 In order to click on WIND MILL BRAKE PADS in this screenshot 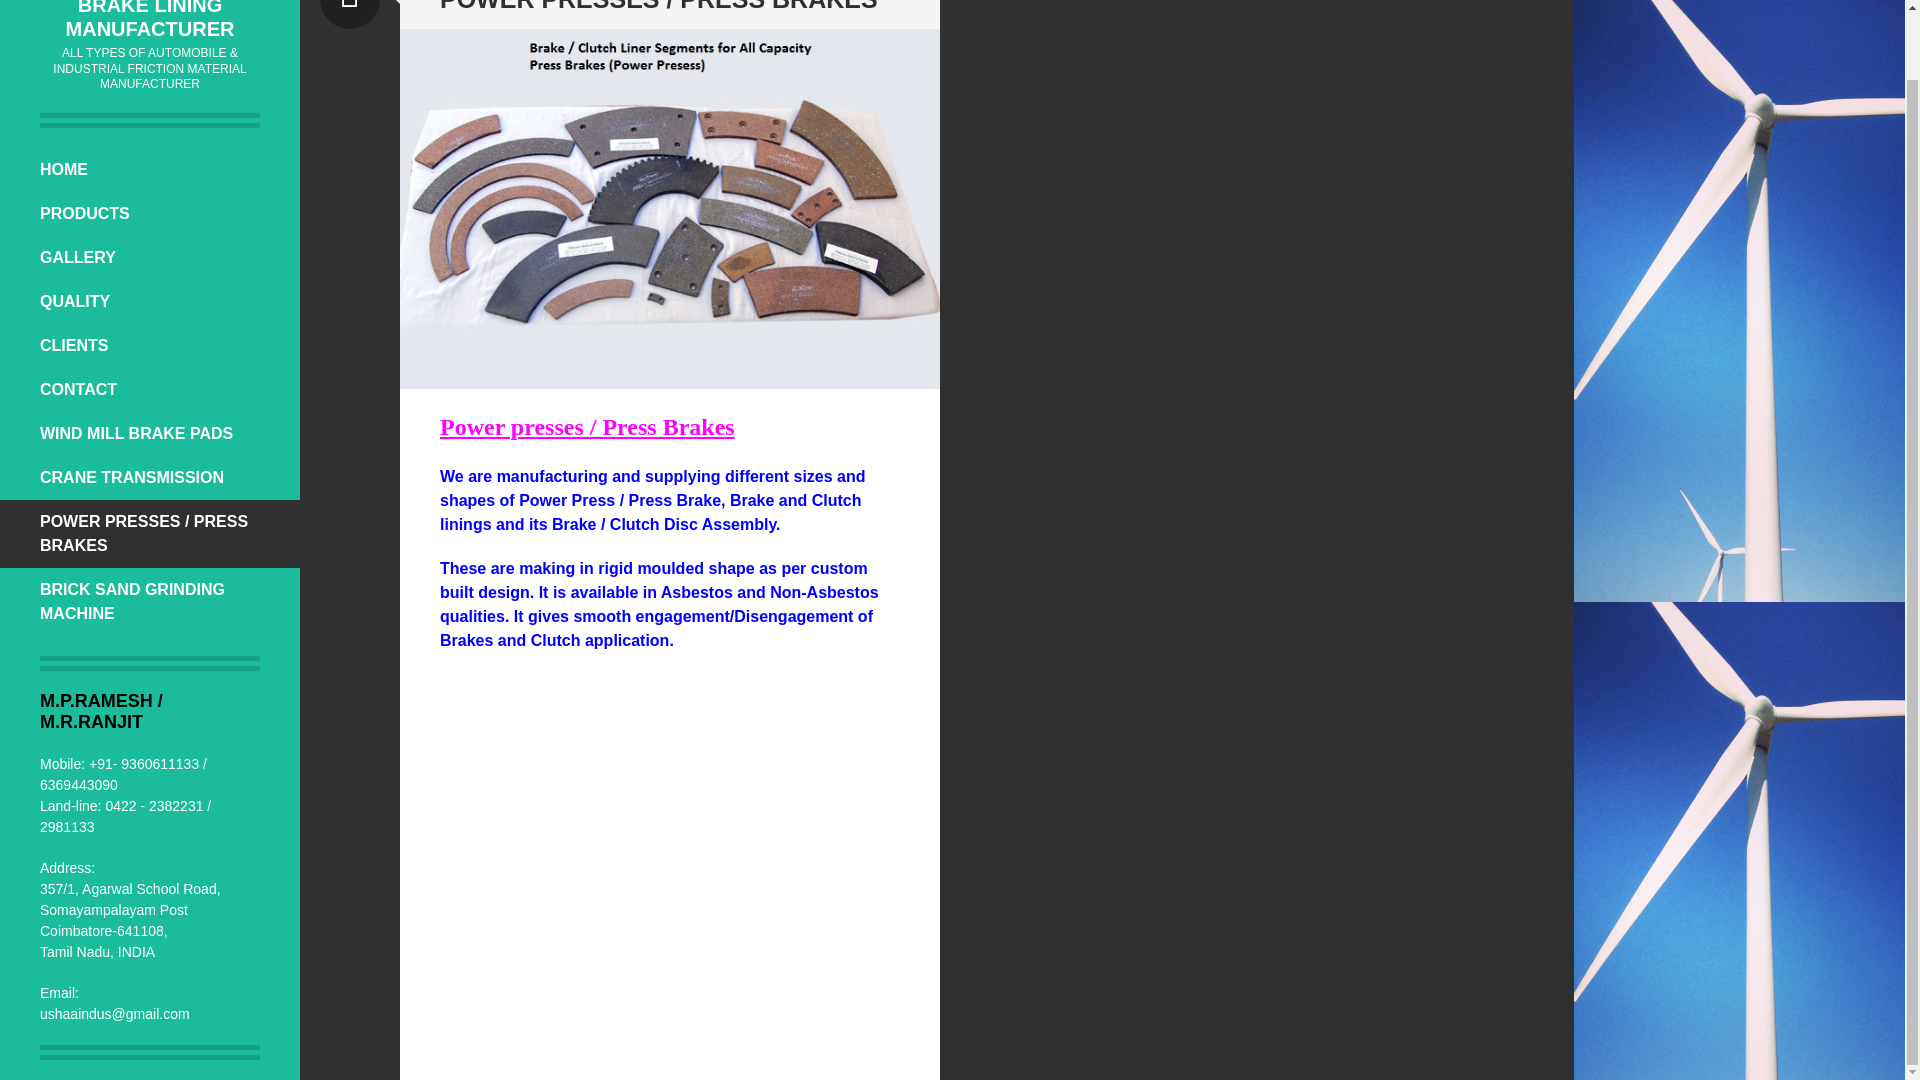, I will do `click(150, 433)`.